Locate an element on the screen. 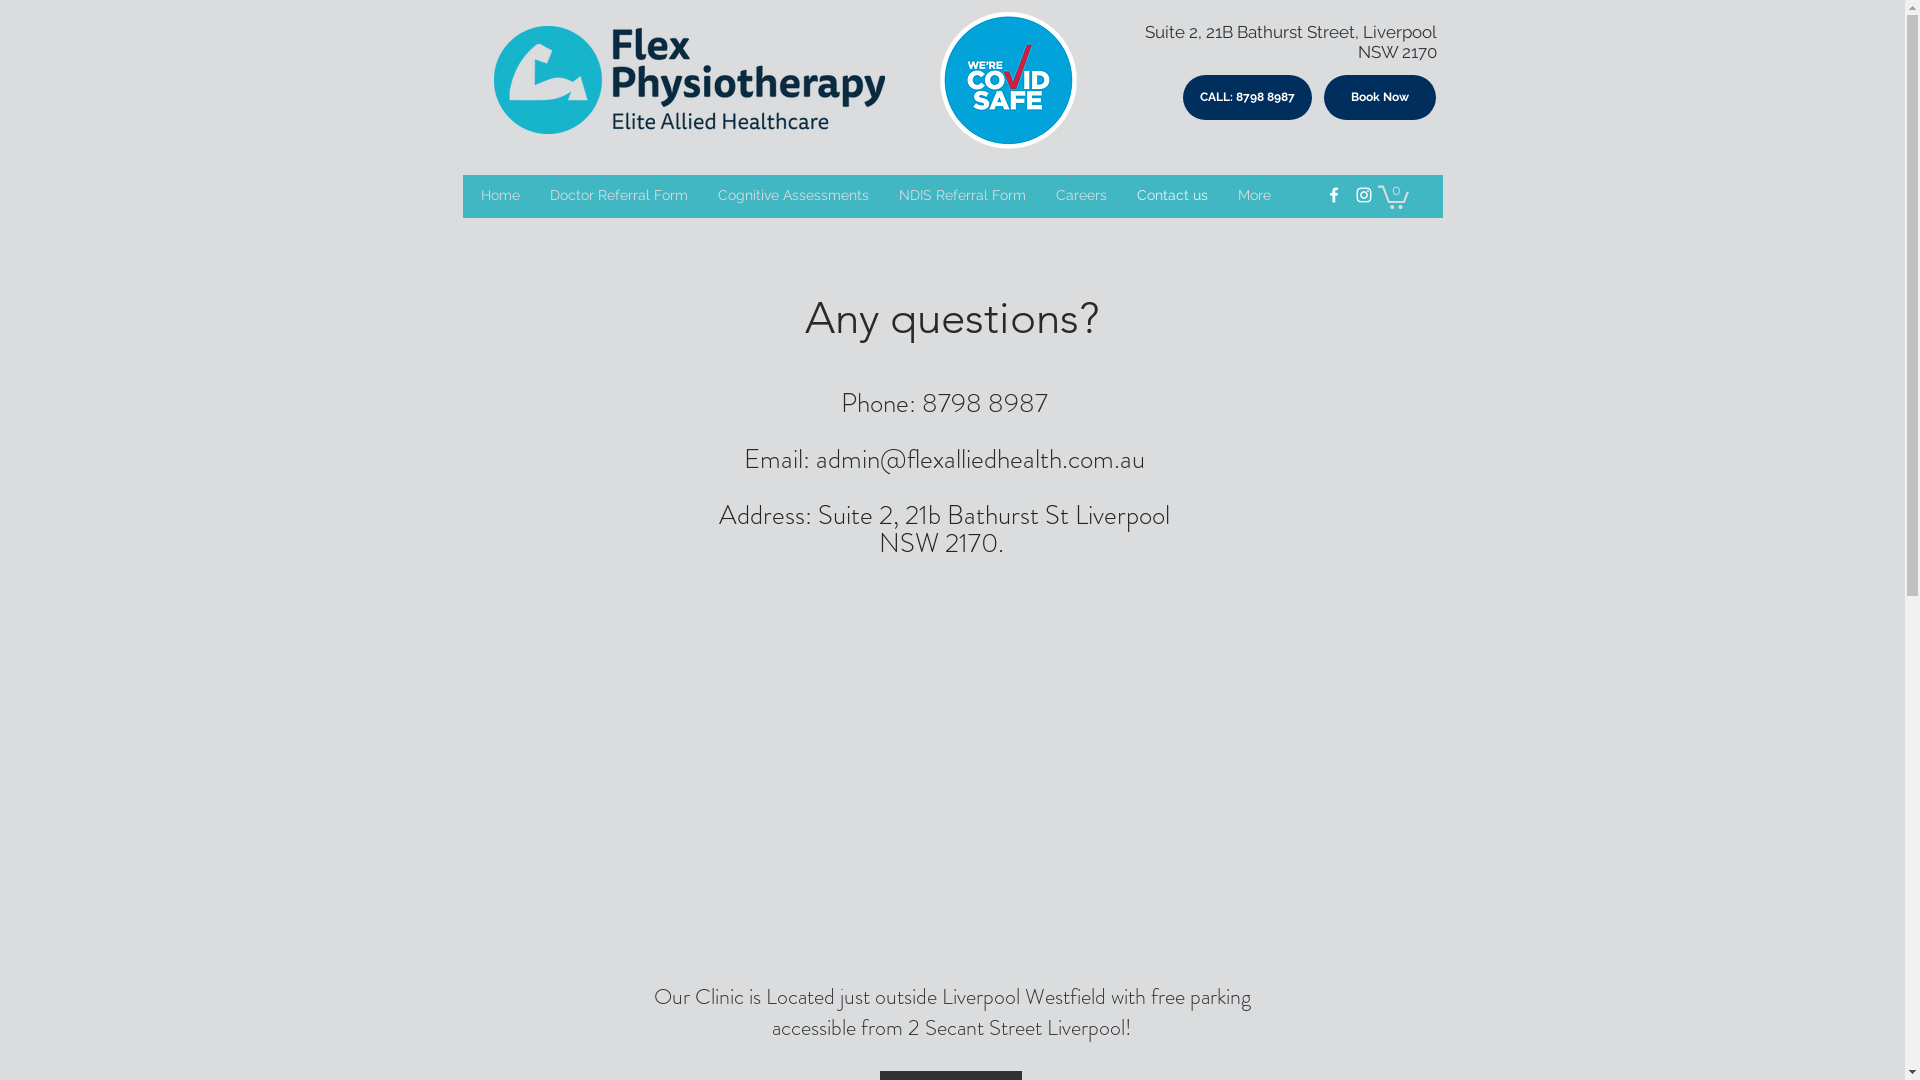  Careers is located at coordinates (1080, 195).